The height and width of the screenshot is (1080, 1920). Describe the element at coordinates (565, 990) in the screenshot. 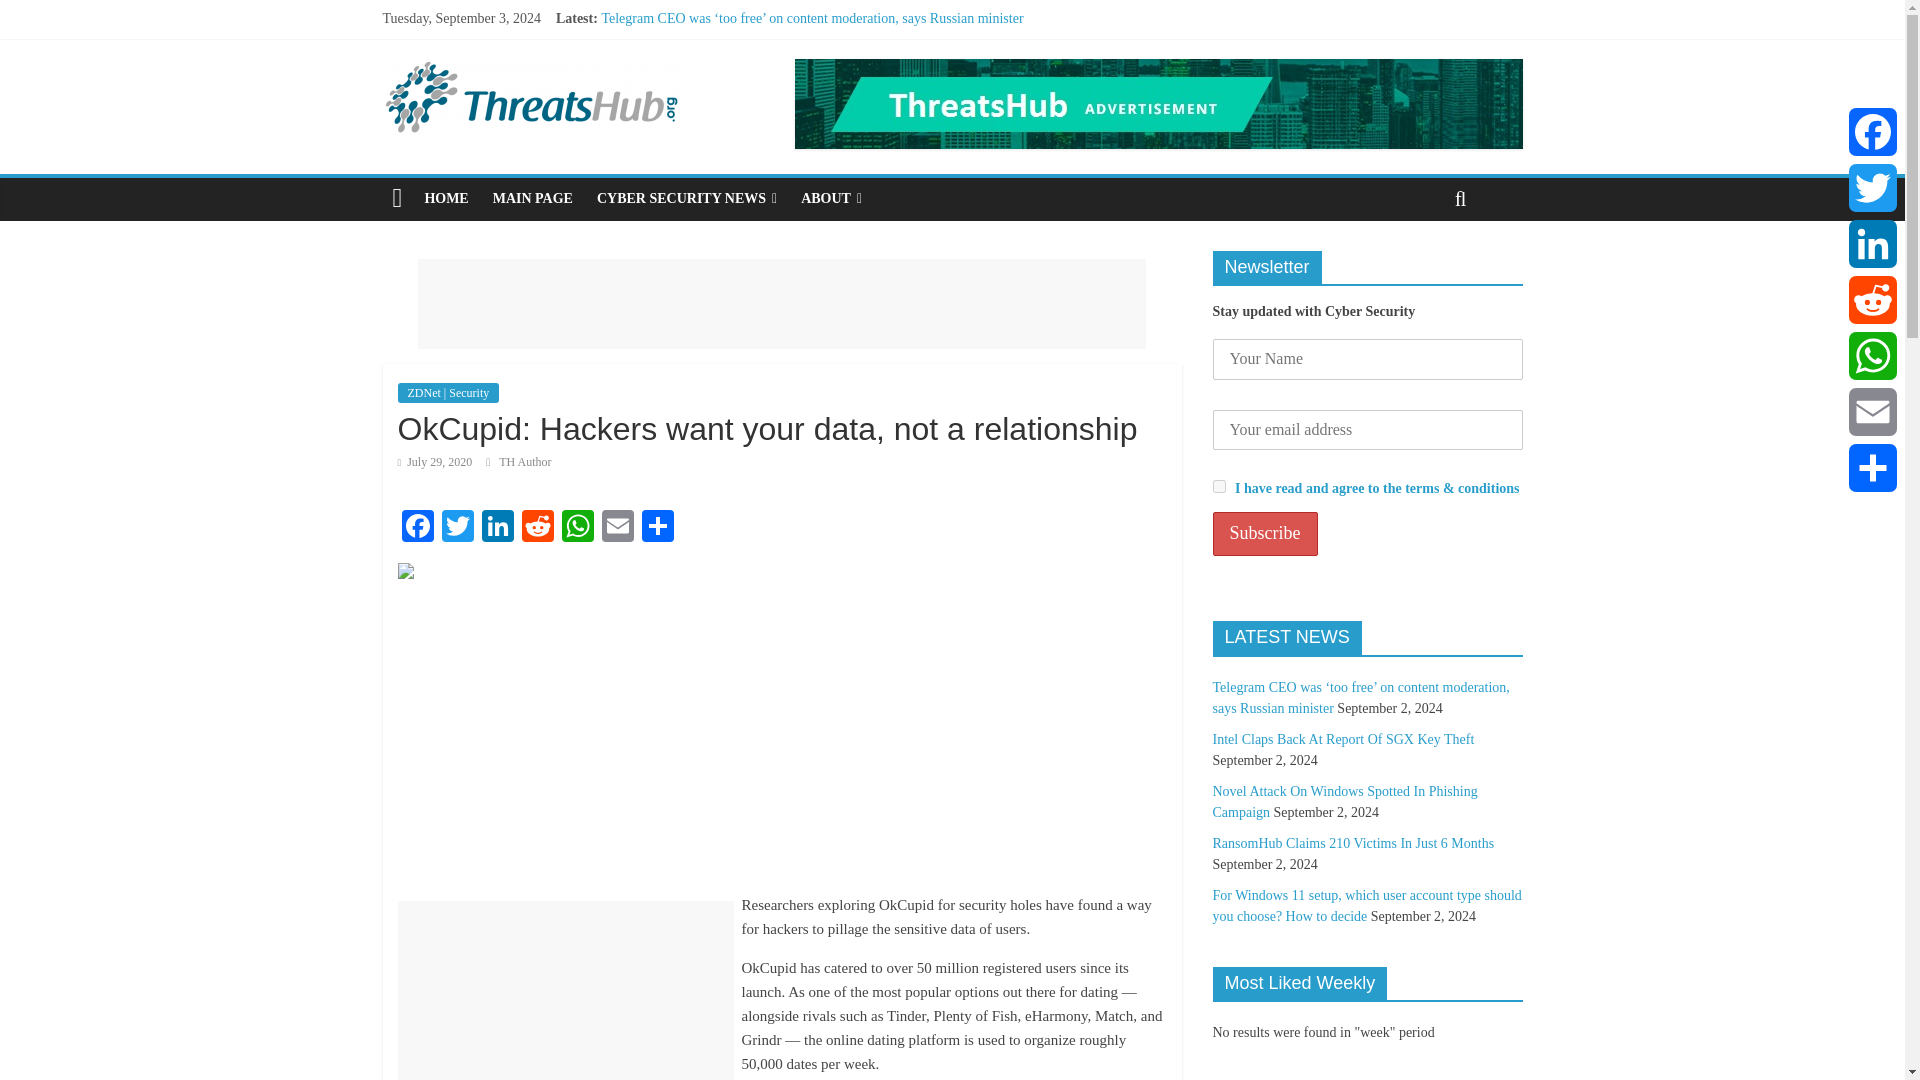

I see `Advertisement` at that location.